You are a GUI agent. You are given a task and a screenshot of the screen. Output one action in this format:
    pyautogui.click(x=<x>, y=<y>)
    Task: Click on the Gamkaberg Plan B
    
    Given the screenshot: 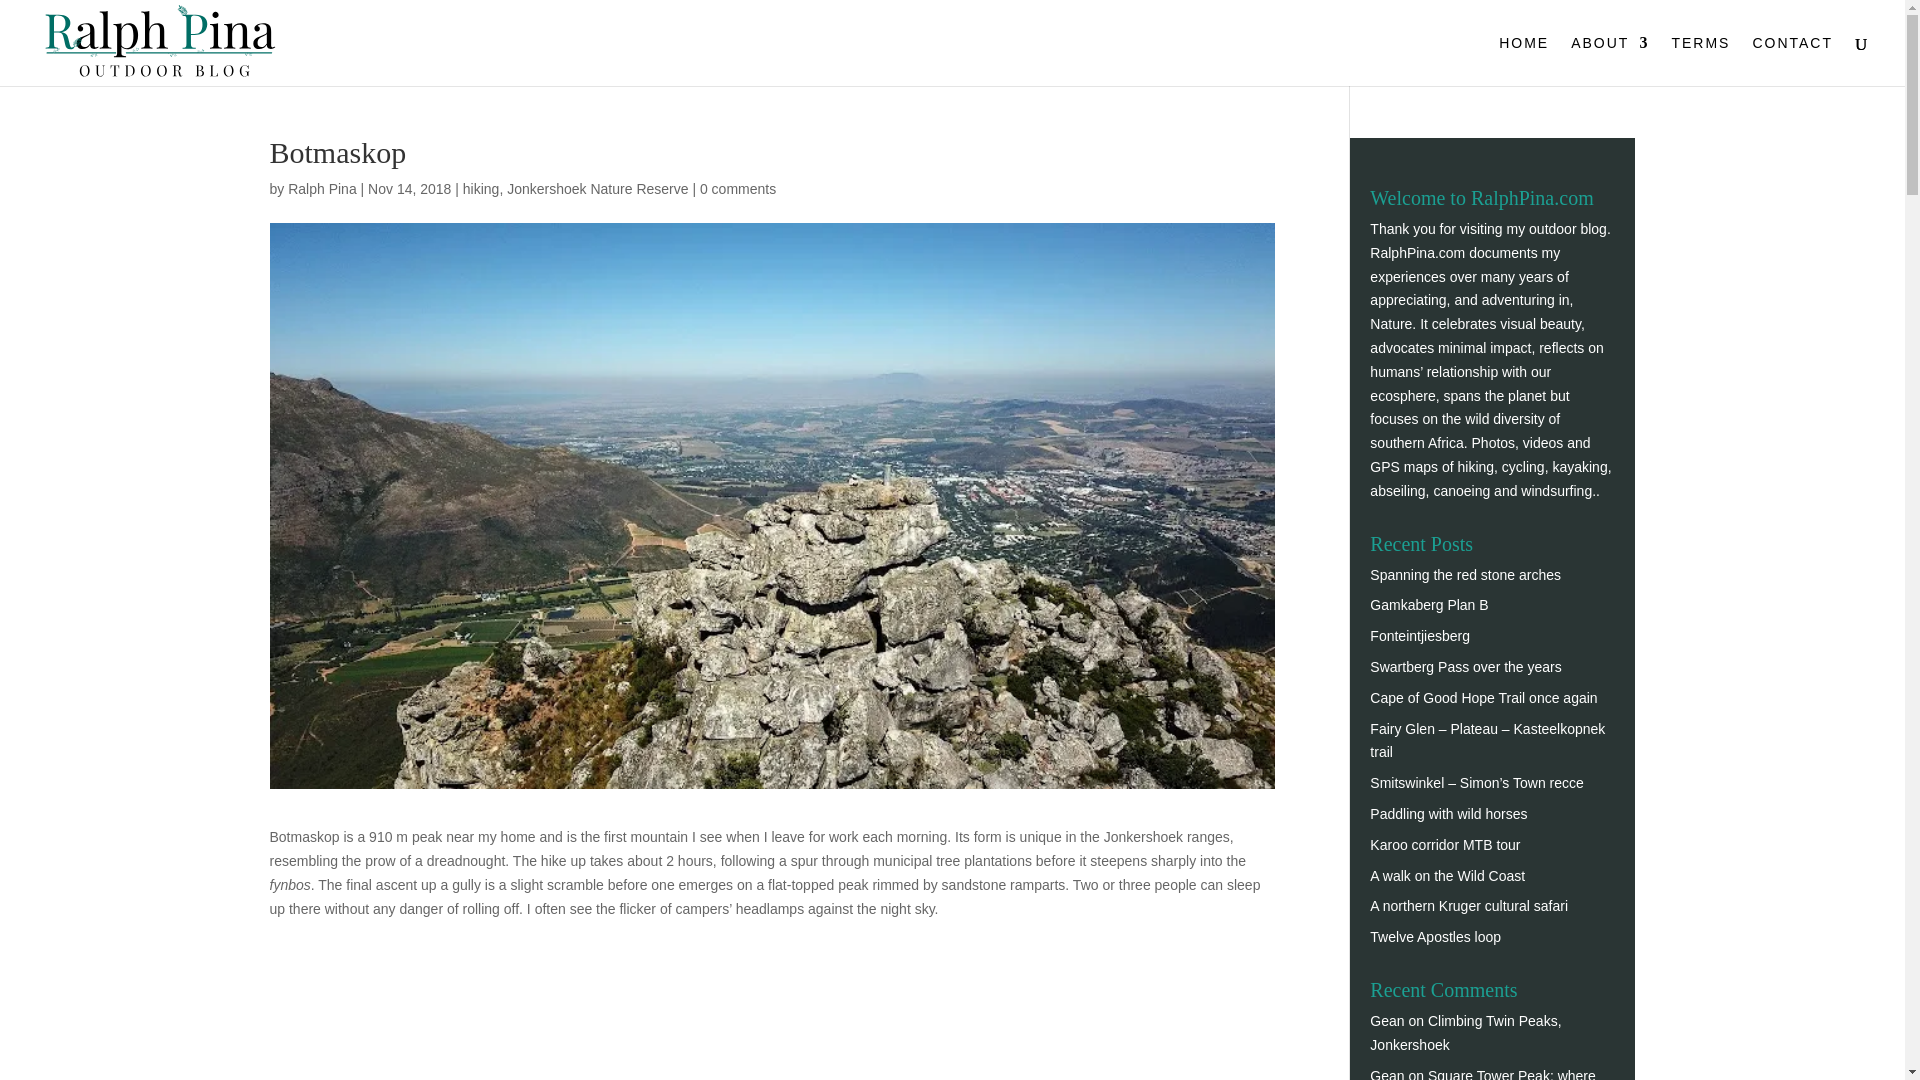 What is the action you would take?
    pyautogui.click(x=1429, y=605)
    